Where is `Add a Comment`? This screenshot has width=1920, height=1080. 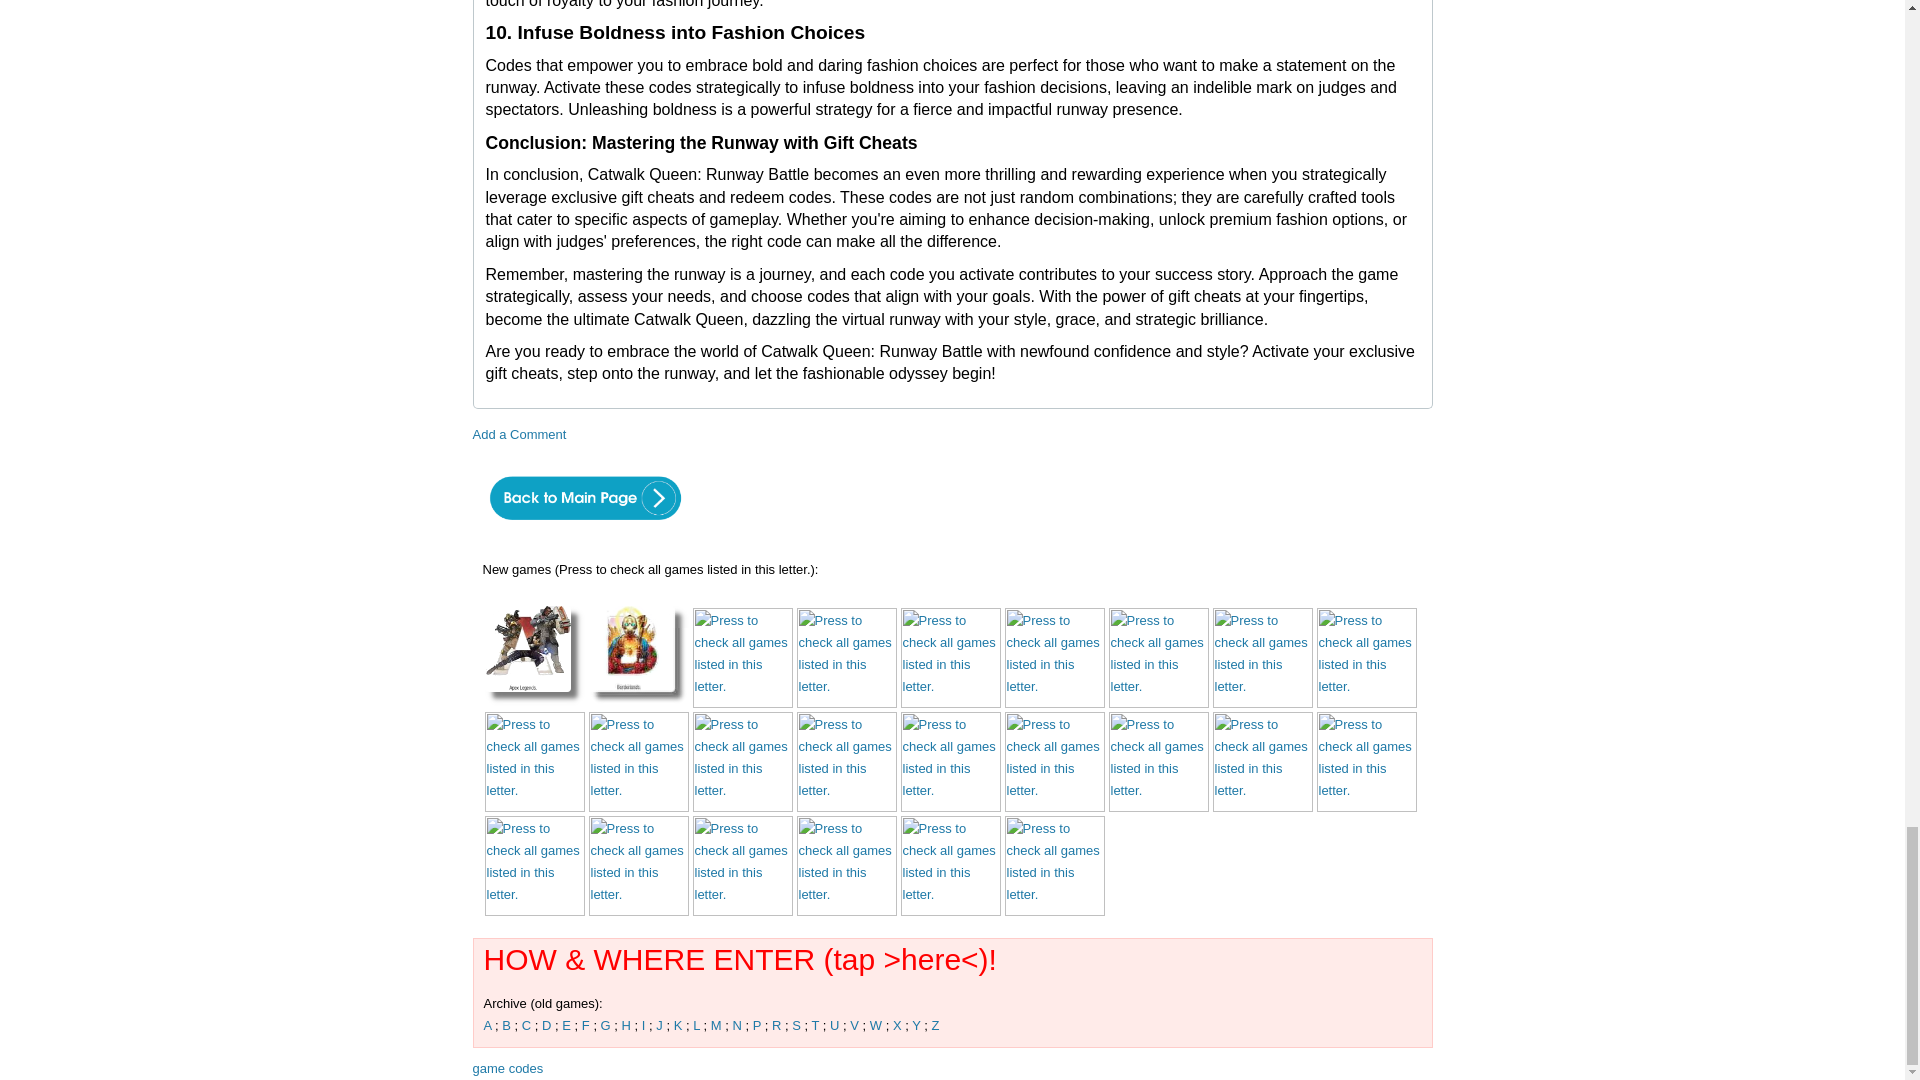 Add a Comment is located at coordinates (519, 434).